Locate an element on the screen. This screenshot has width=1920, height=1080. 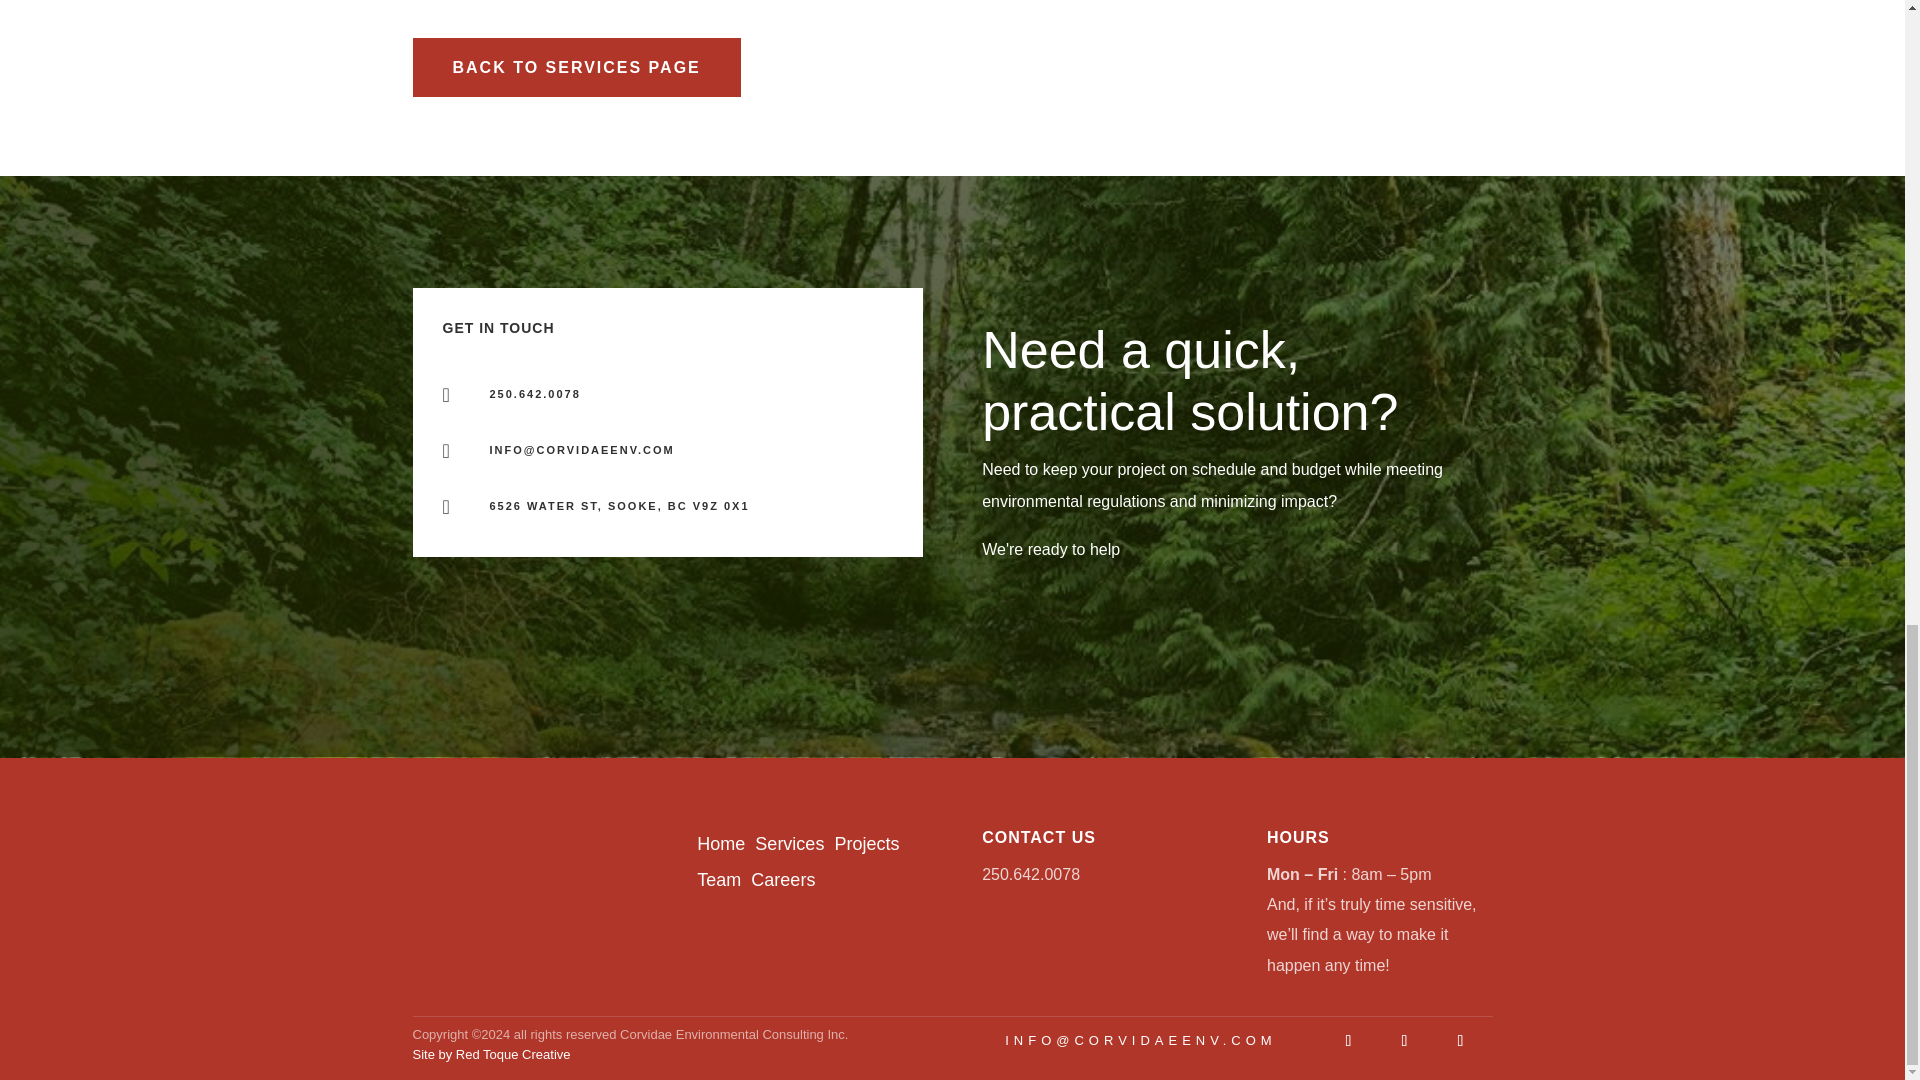
Home  is located at coordinates (723, 844).